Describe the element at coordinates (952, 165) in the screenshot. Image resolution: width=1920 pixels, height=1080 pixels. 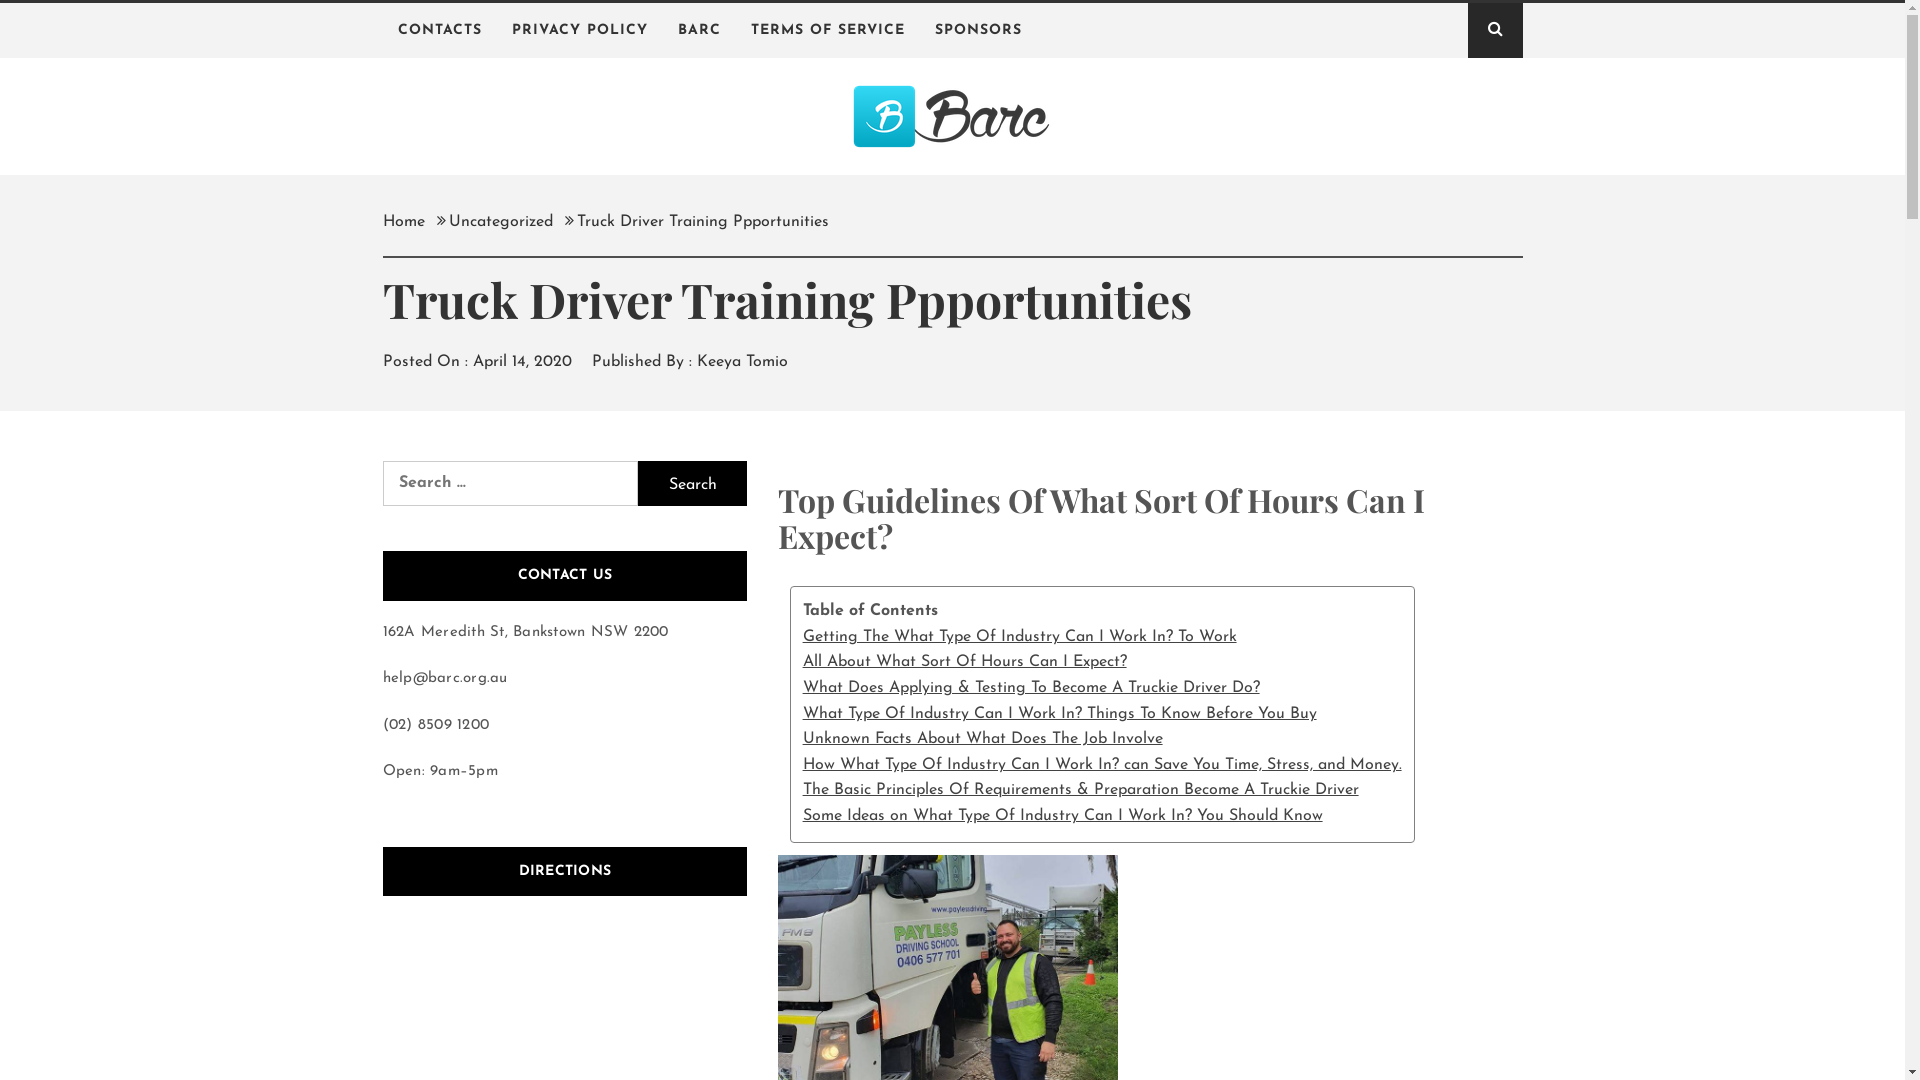
I see `Bankstown Acceptance Refugee Center` at that location.